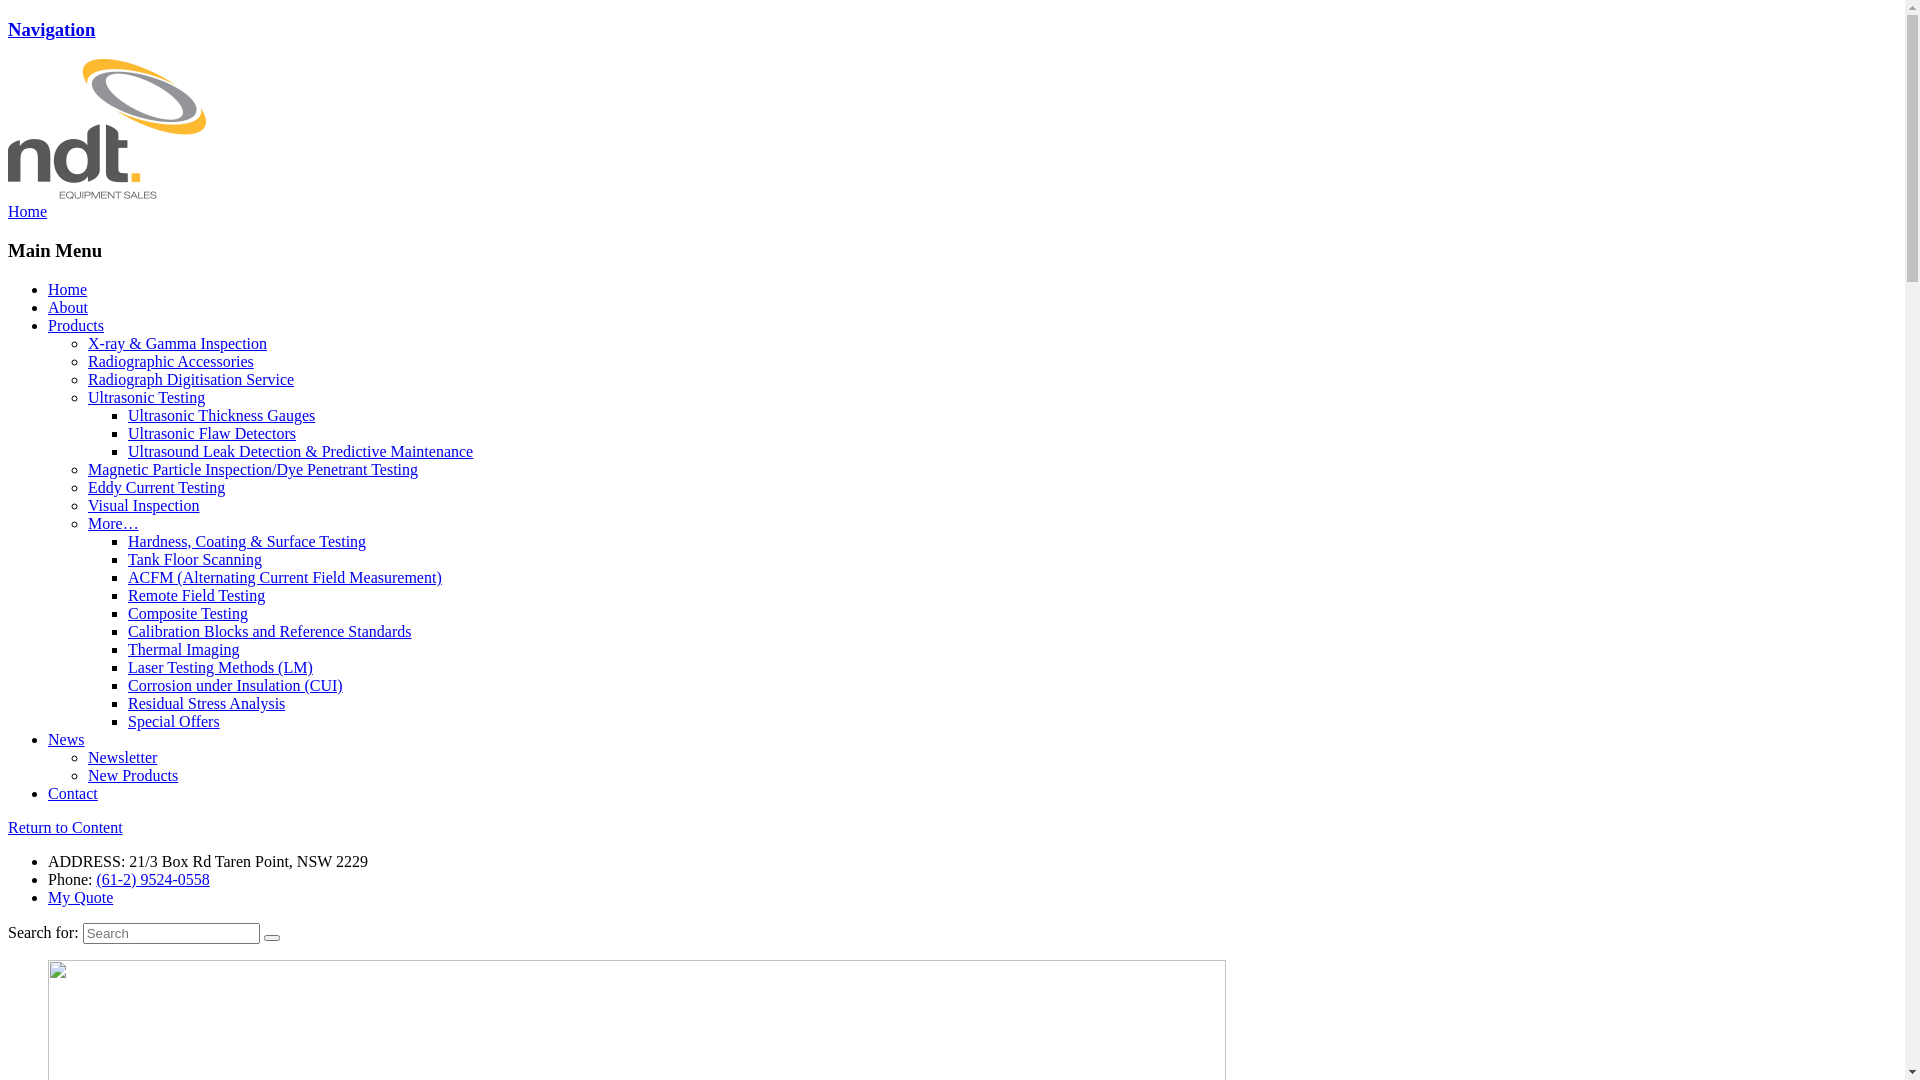 The image size is (1920, 1080). What do you see at coordinates (300, 452) in the screenshot?
I see `Ultrasound Leak Detection & Predictive Maintenance` at bounding box center [300, 452].